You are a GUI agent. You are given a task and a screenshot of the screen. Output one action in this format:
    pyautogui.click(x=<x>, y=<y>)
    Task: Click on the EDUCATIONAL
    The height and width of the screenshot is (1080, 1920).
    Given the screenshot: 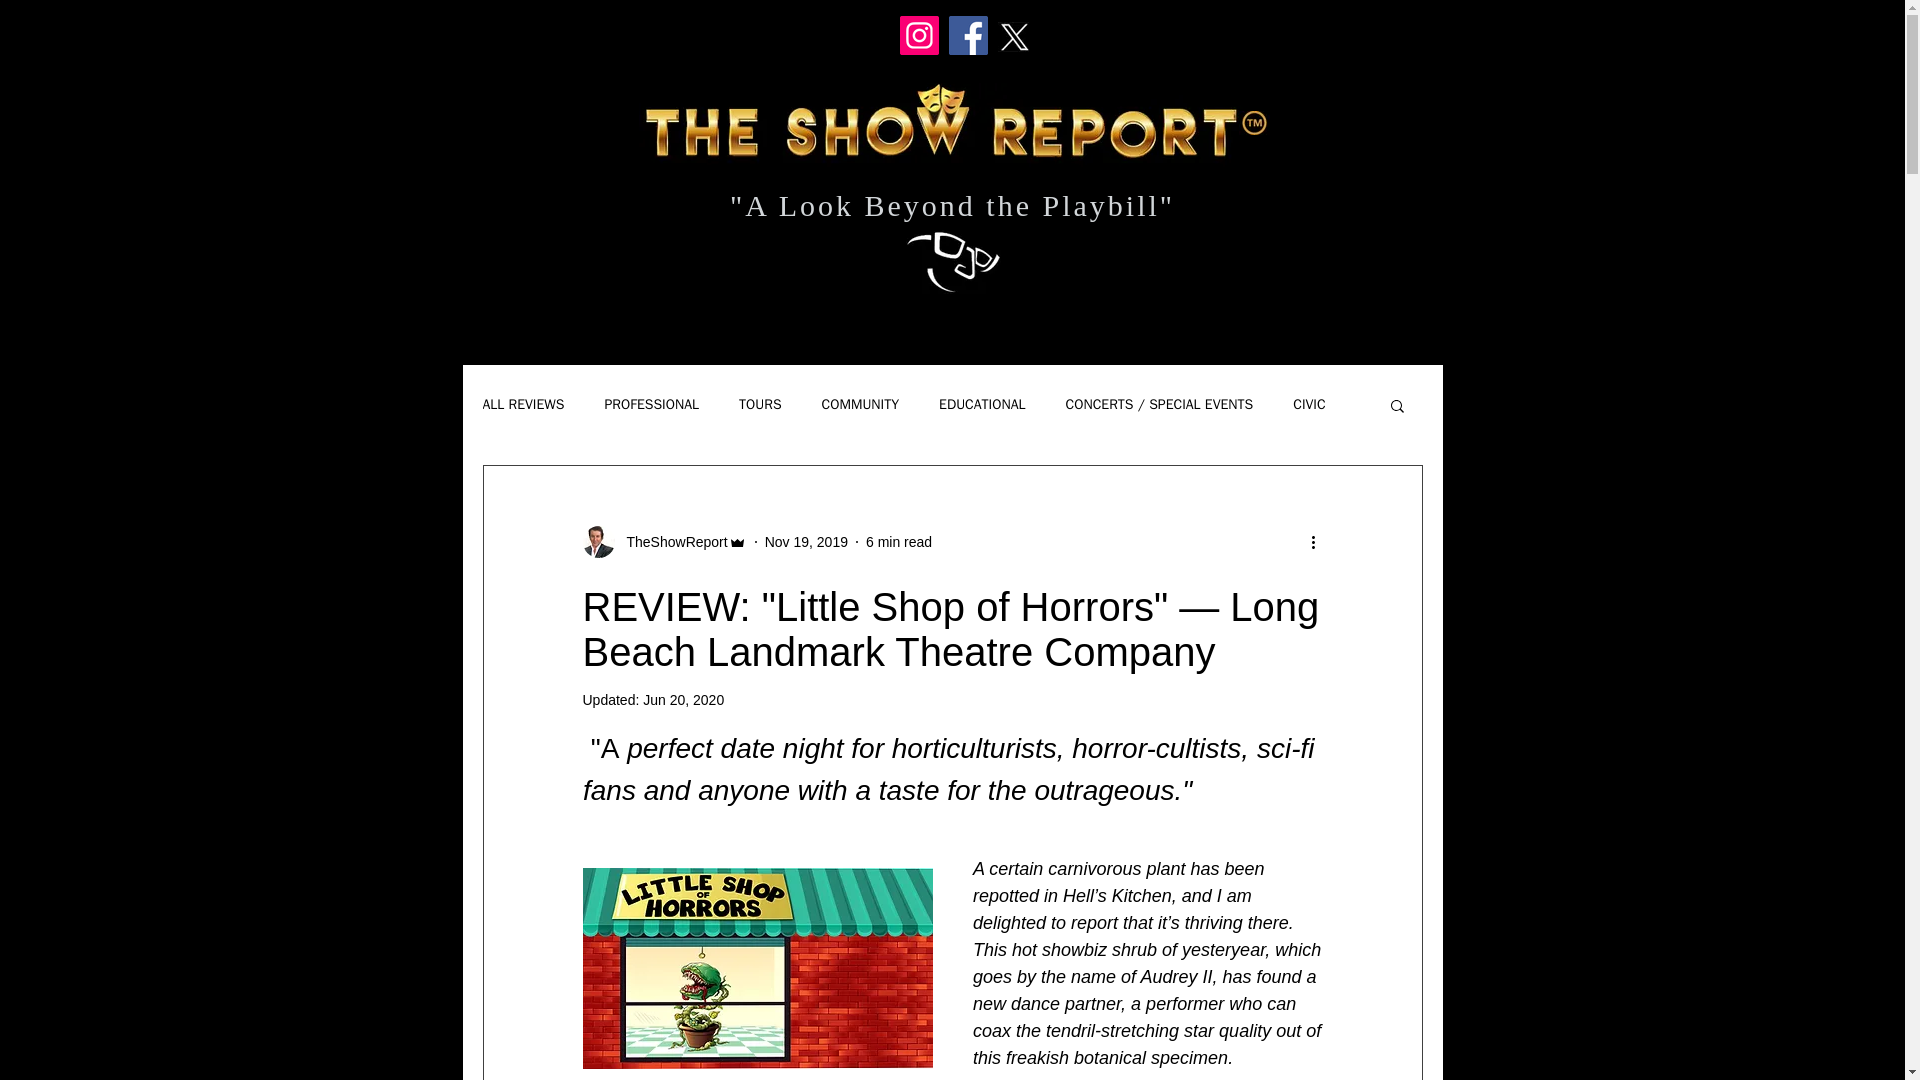 What is the action you would take?
    pyautogui.click(x=982, y=404)
    